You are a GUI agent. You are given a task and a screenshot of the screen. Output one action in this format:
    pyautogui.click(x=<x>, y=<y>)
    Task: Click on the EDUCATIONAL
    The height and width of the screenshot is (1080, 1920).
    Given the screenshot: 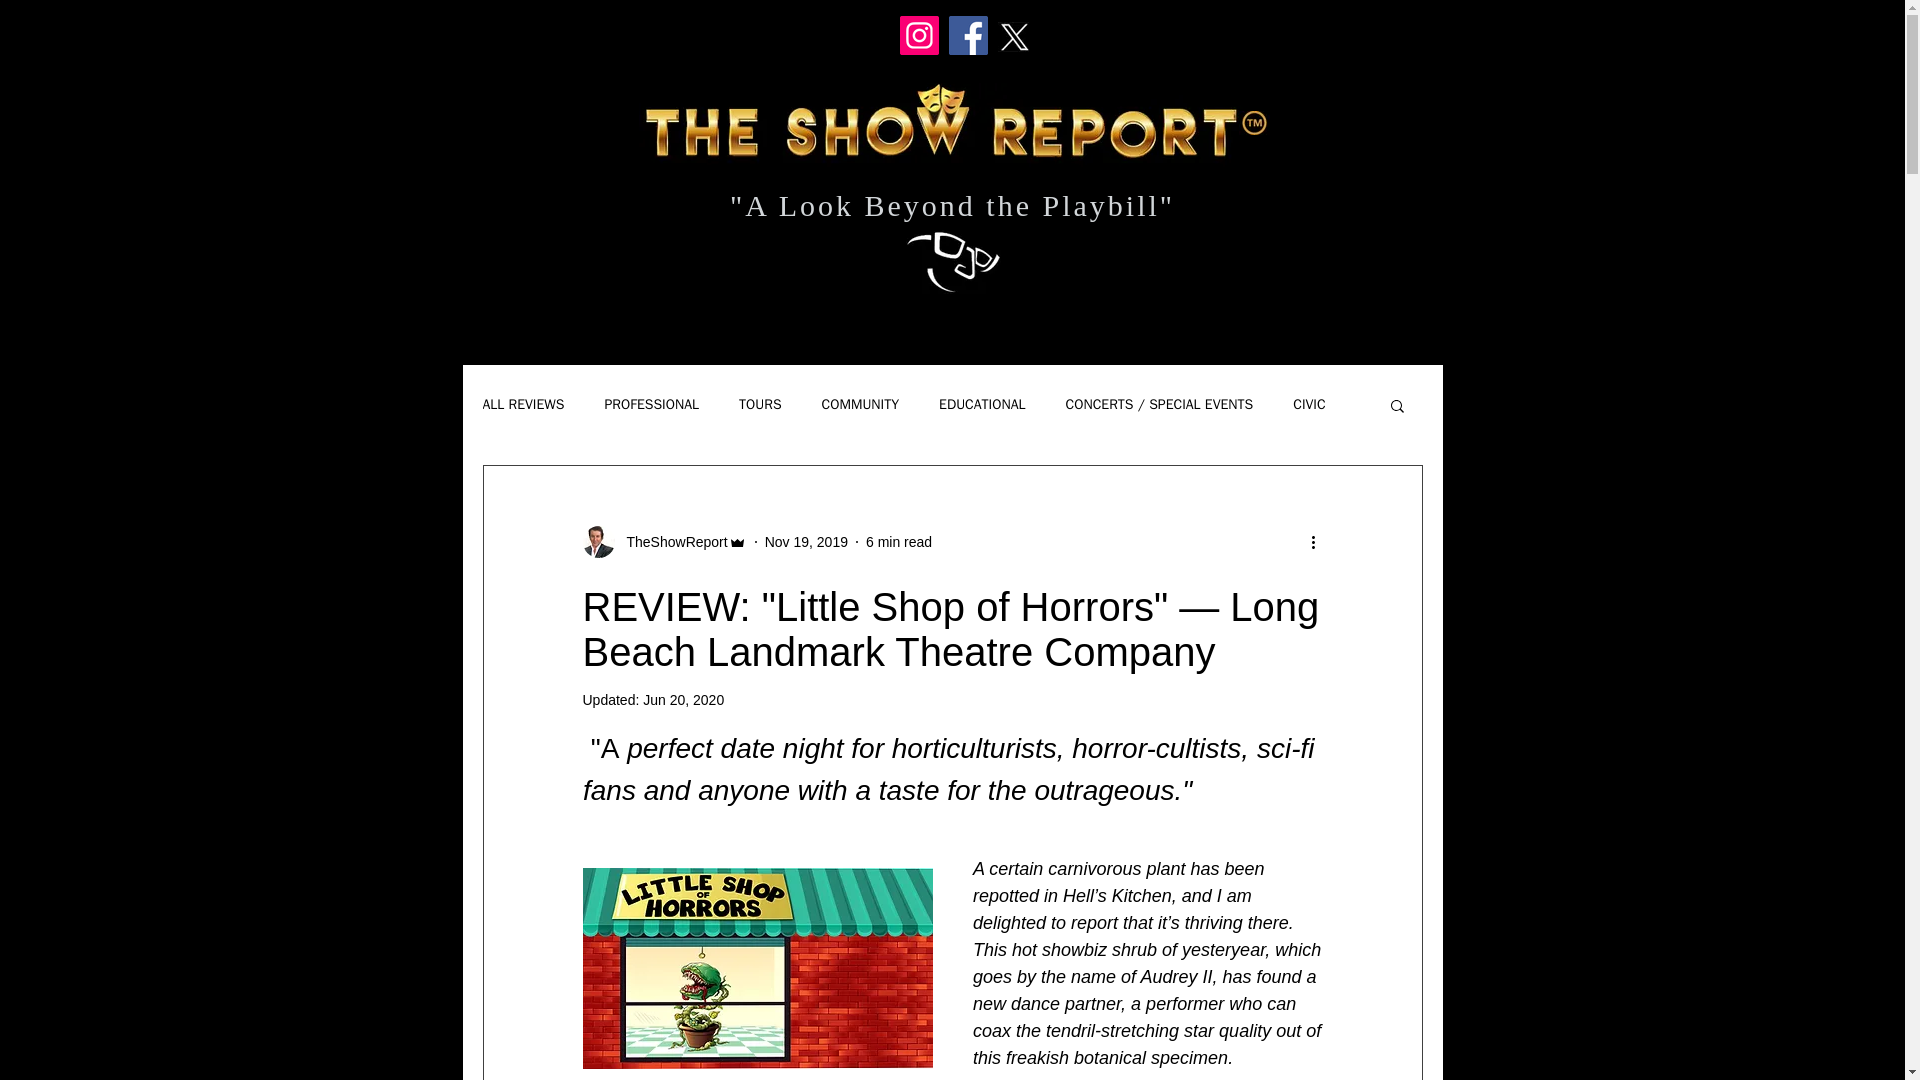 What is the action you would take?
    pyautogui.click(x=982, y=404)
    